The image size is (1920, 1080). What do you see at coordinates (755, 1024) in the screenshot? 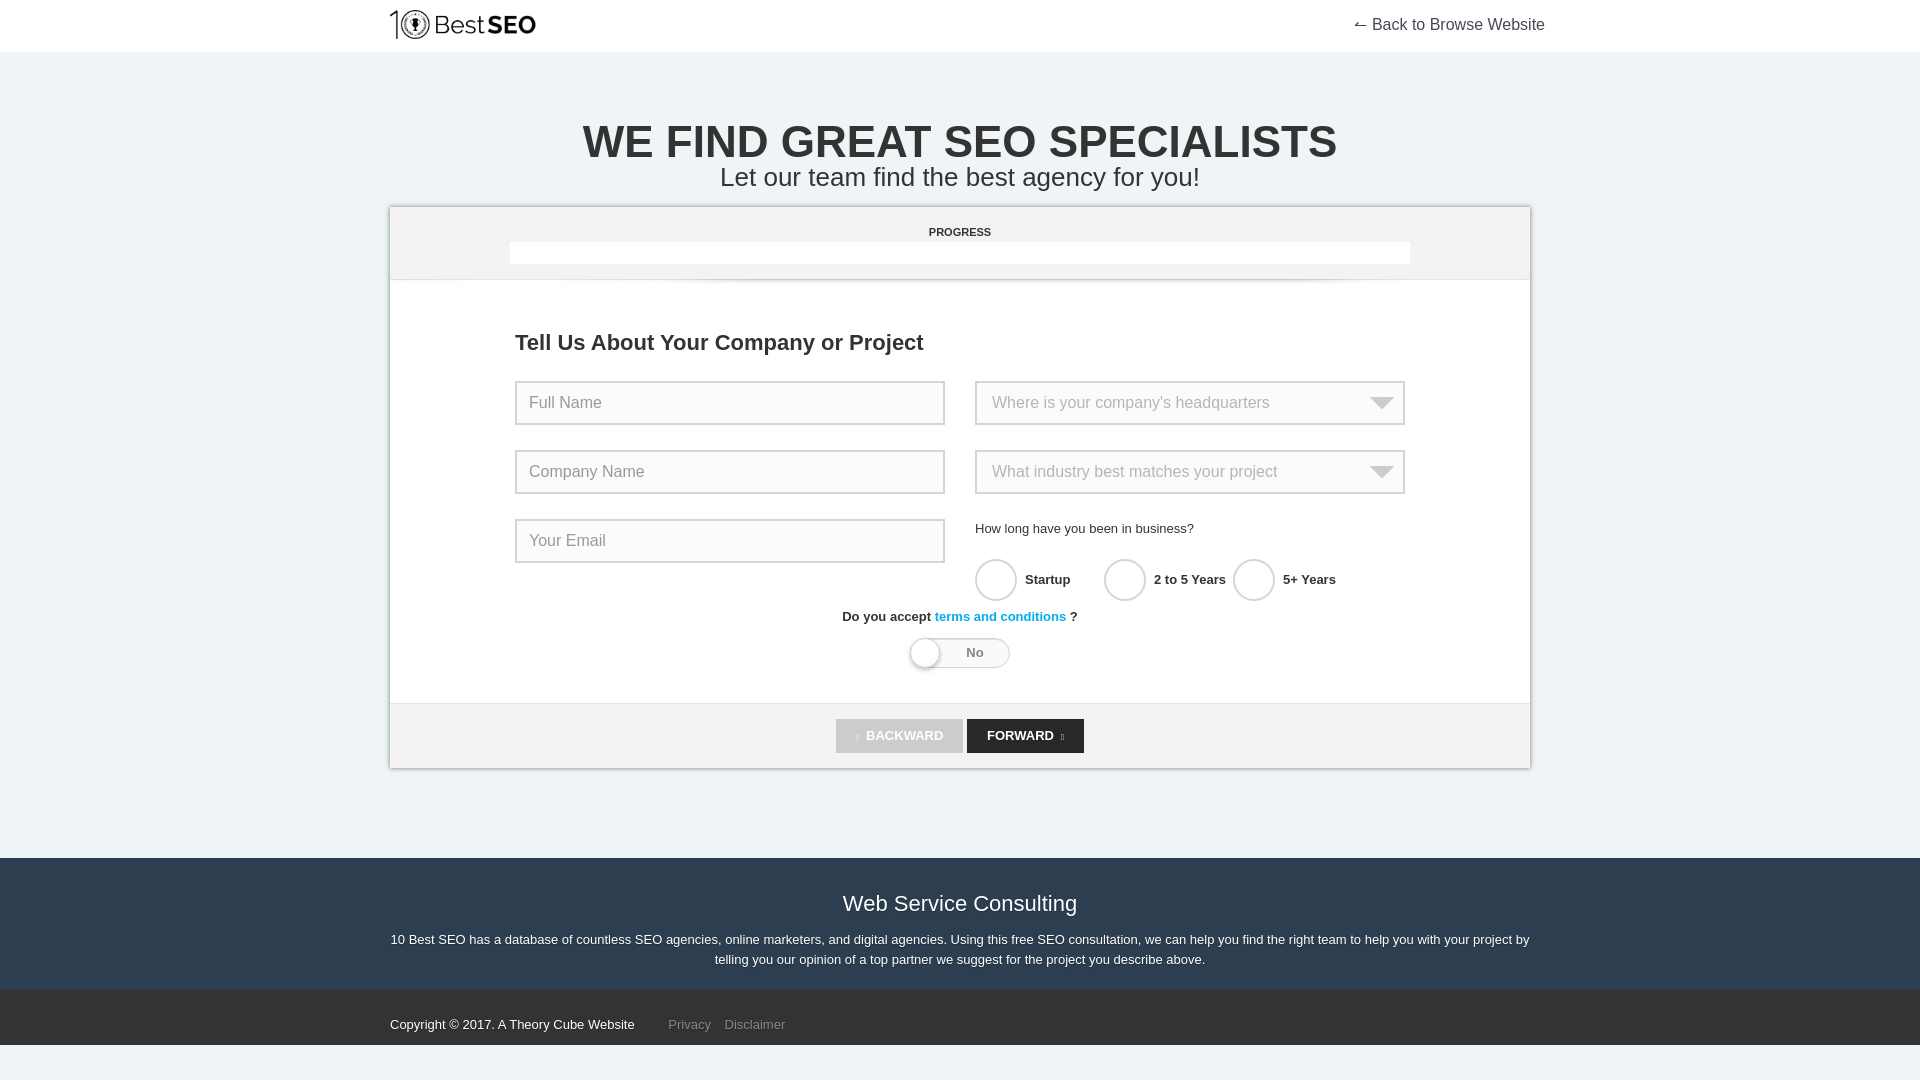
I see `Disclaimer` at bounding box center [755, 1024].